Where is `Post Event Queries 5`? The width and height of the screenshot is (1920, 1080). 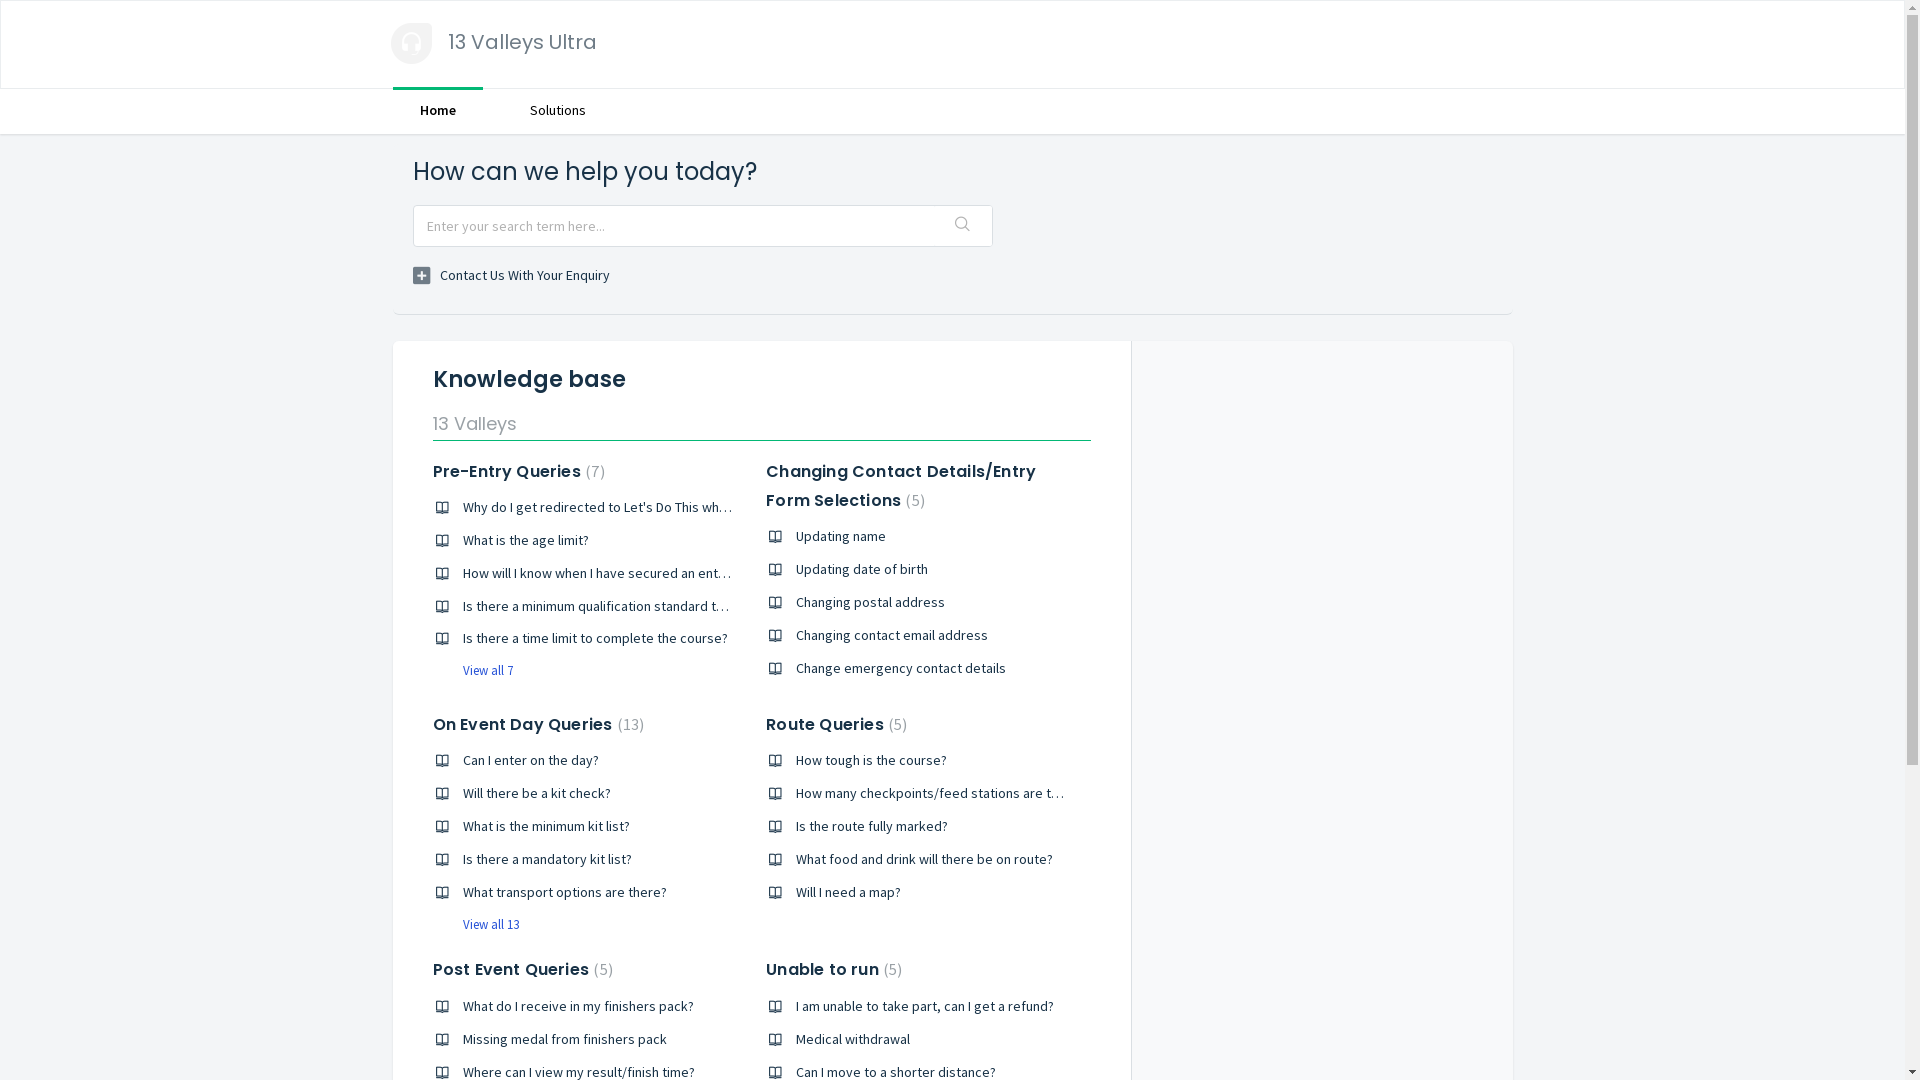
Post Event Queries 5 is located at coordinates (522, 970).